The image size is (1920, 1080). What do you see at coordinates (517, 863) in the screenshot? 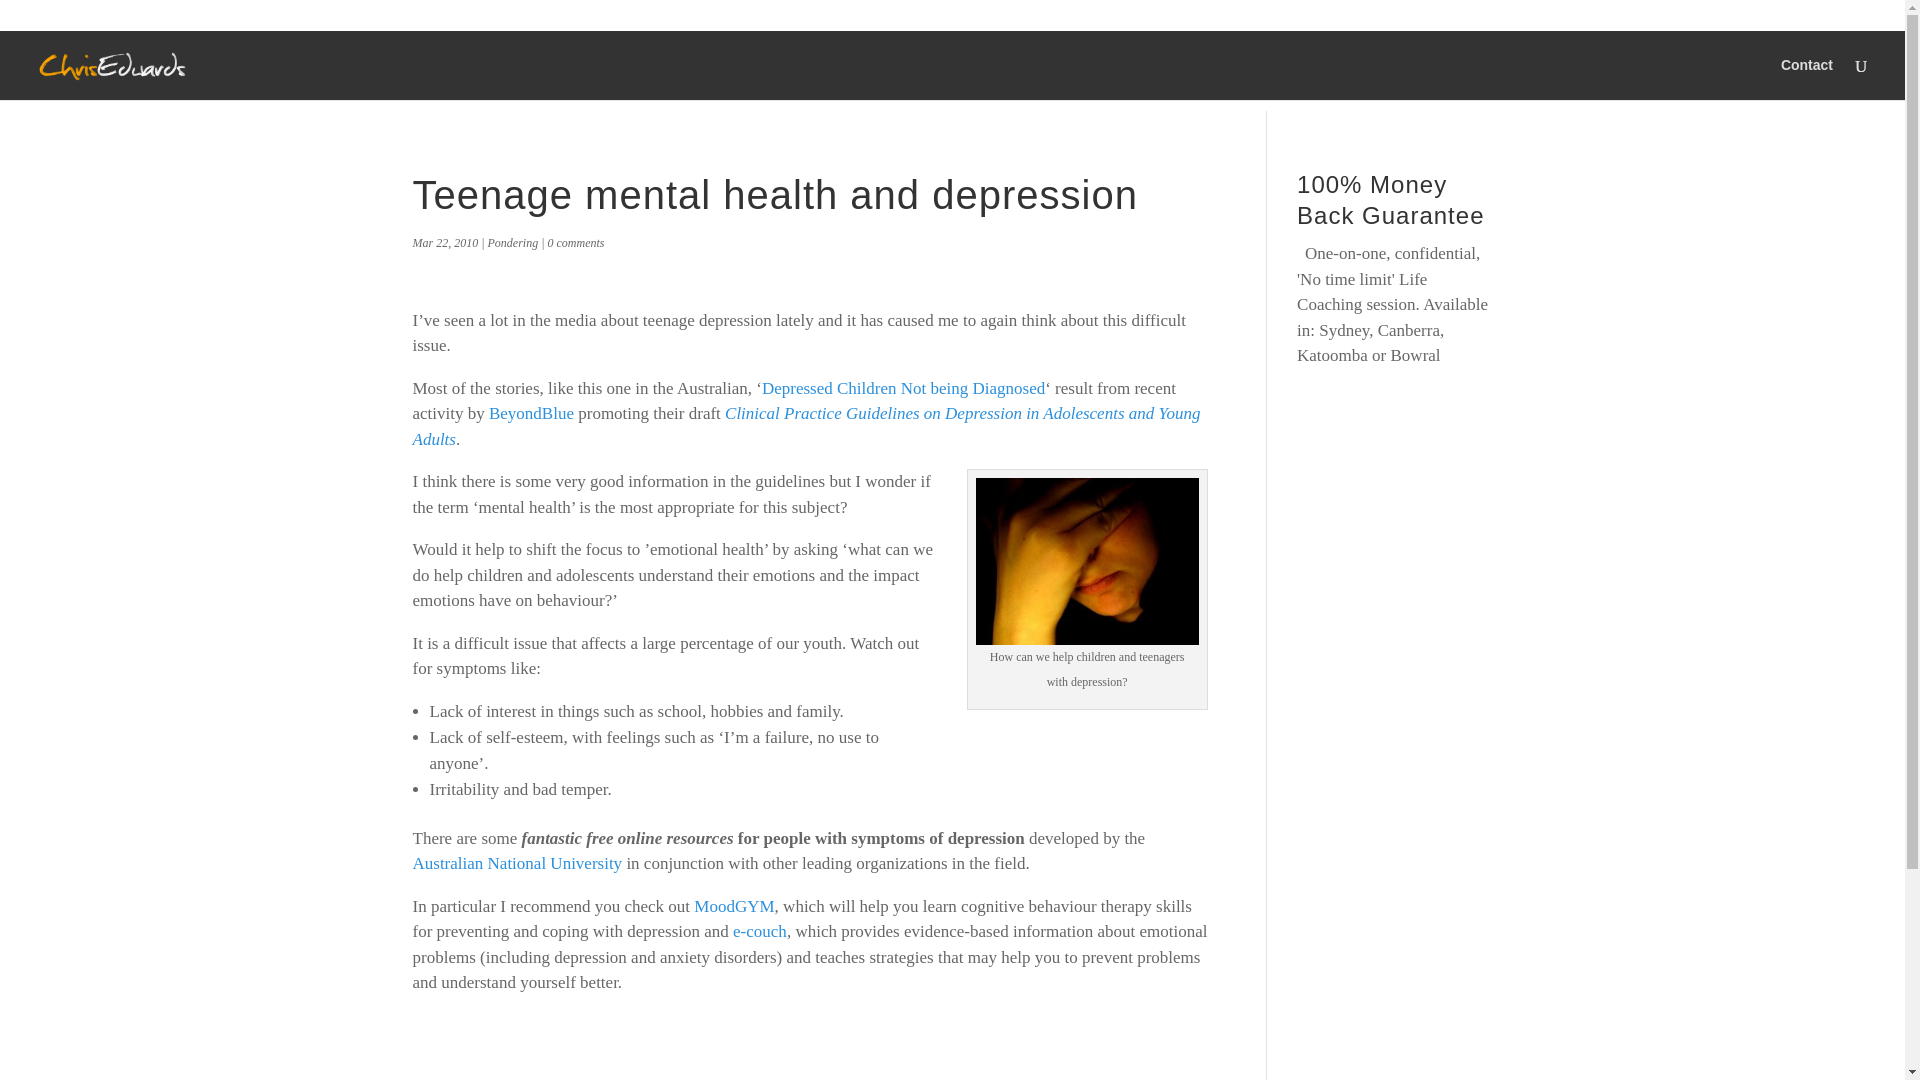
I see `Australian National University` at bounding box center [517, 863].